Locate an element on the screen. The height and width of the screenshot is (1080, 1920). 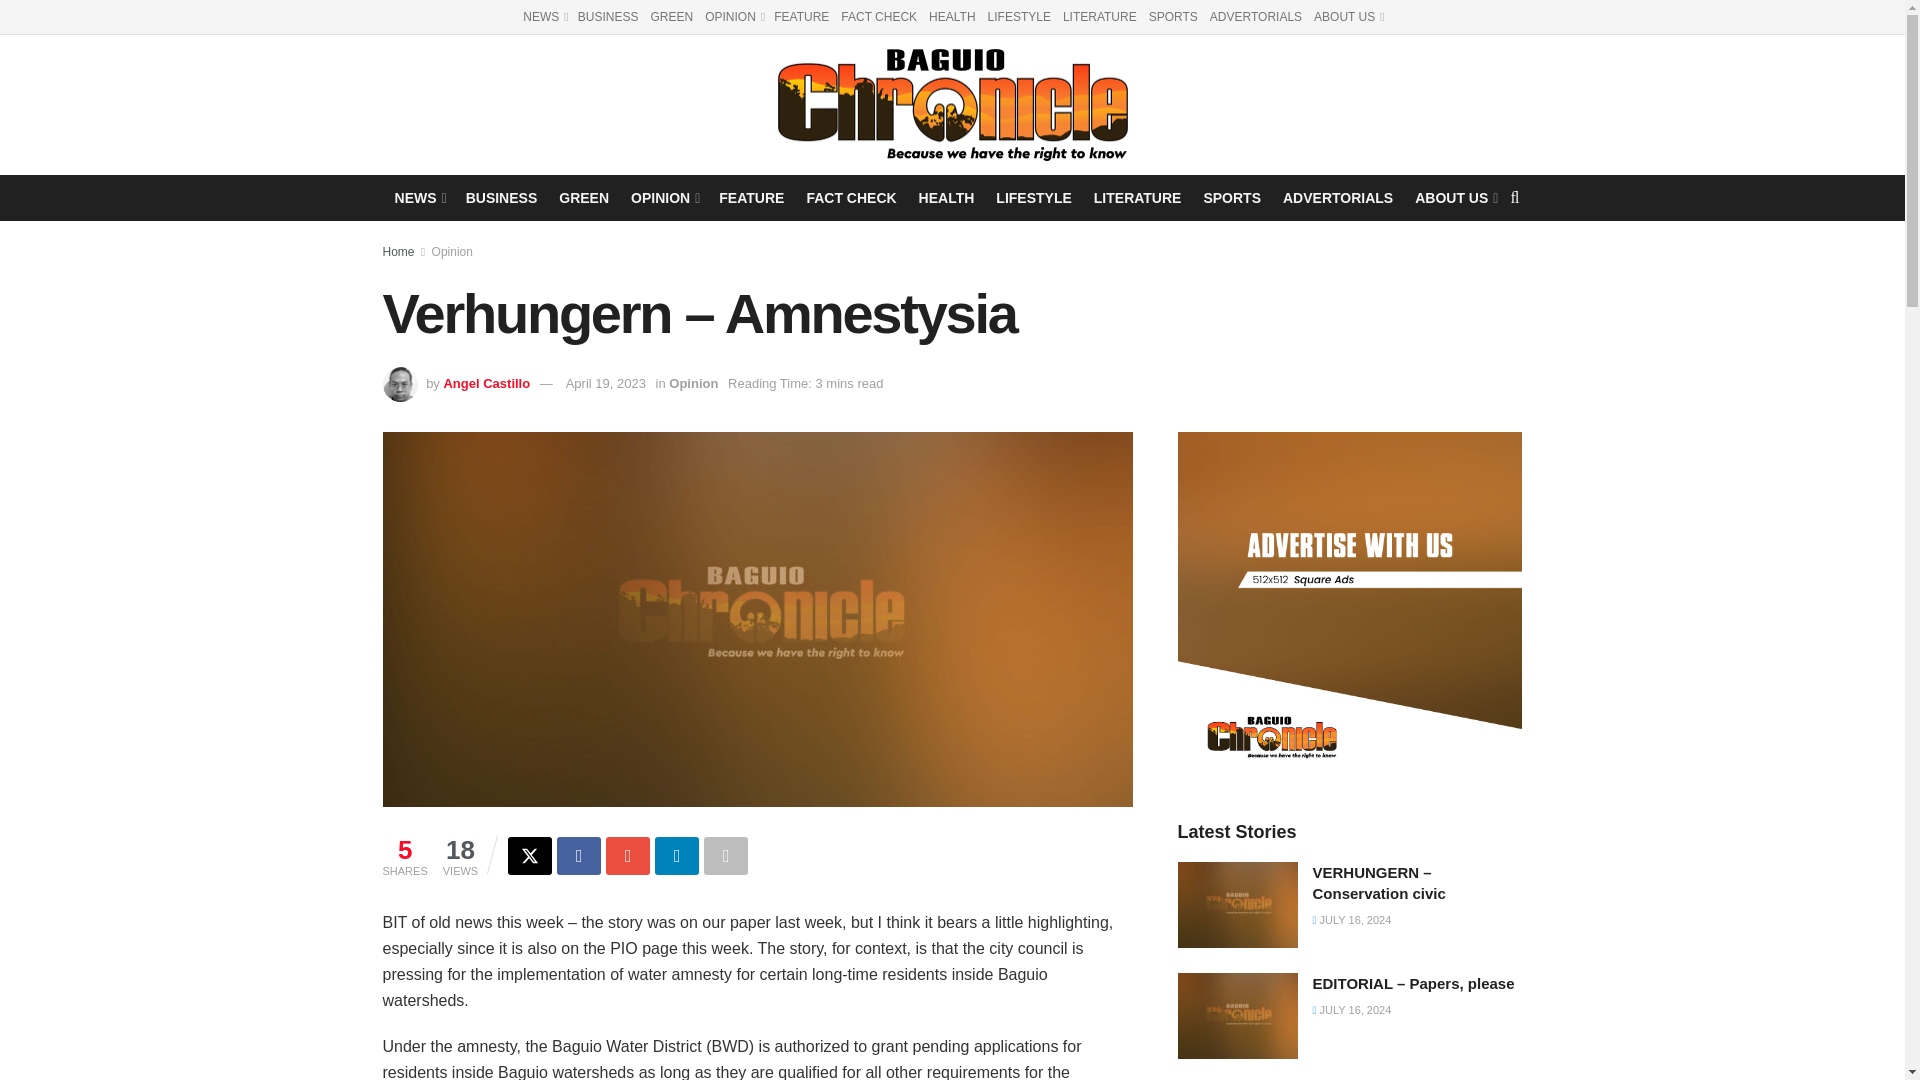
FEATURE is located at coordinates (750, 197).